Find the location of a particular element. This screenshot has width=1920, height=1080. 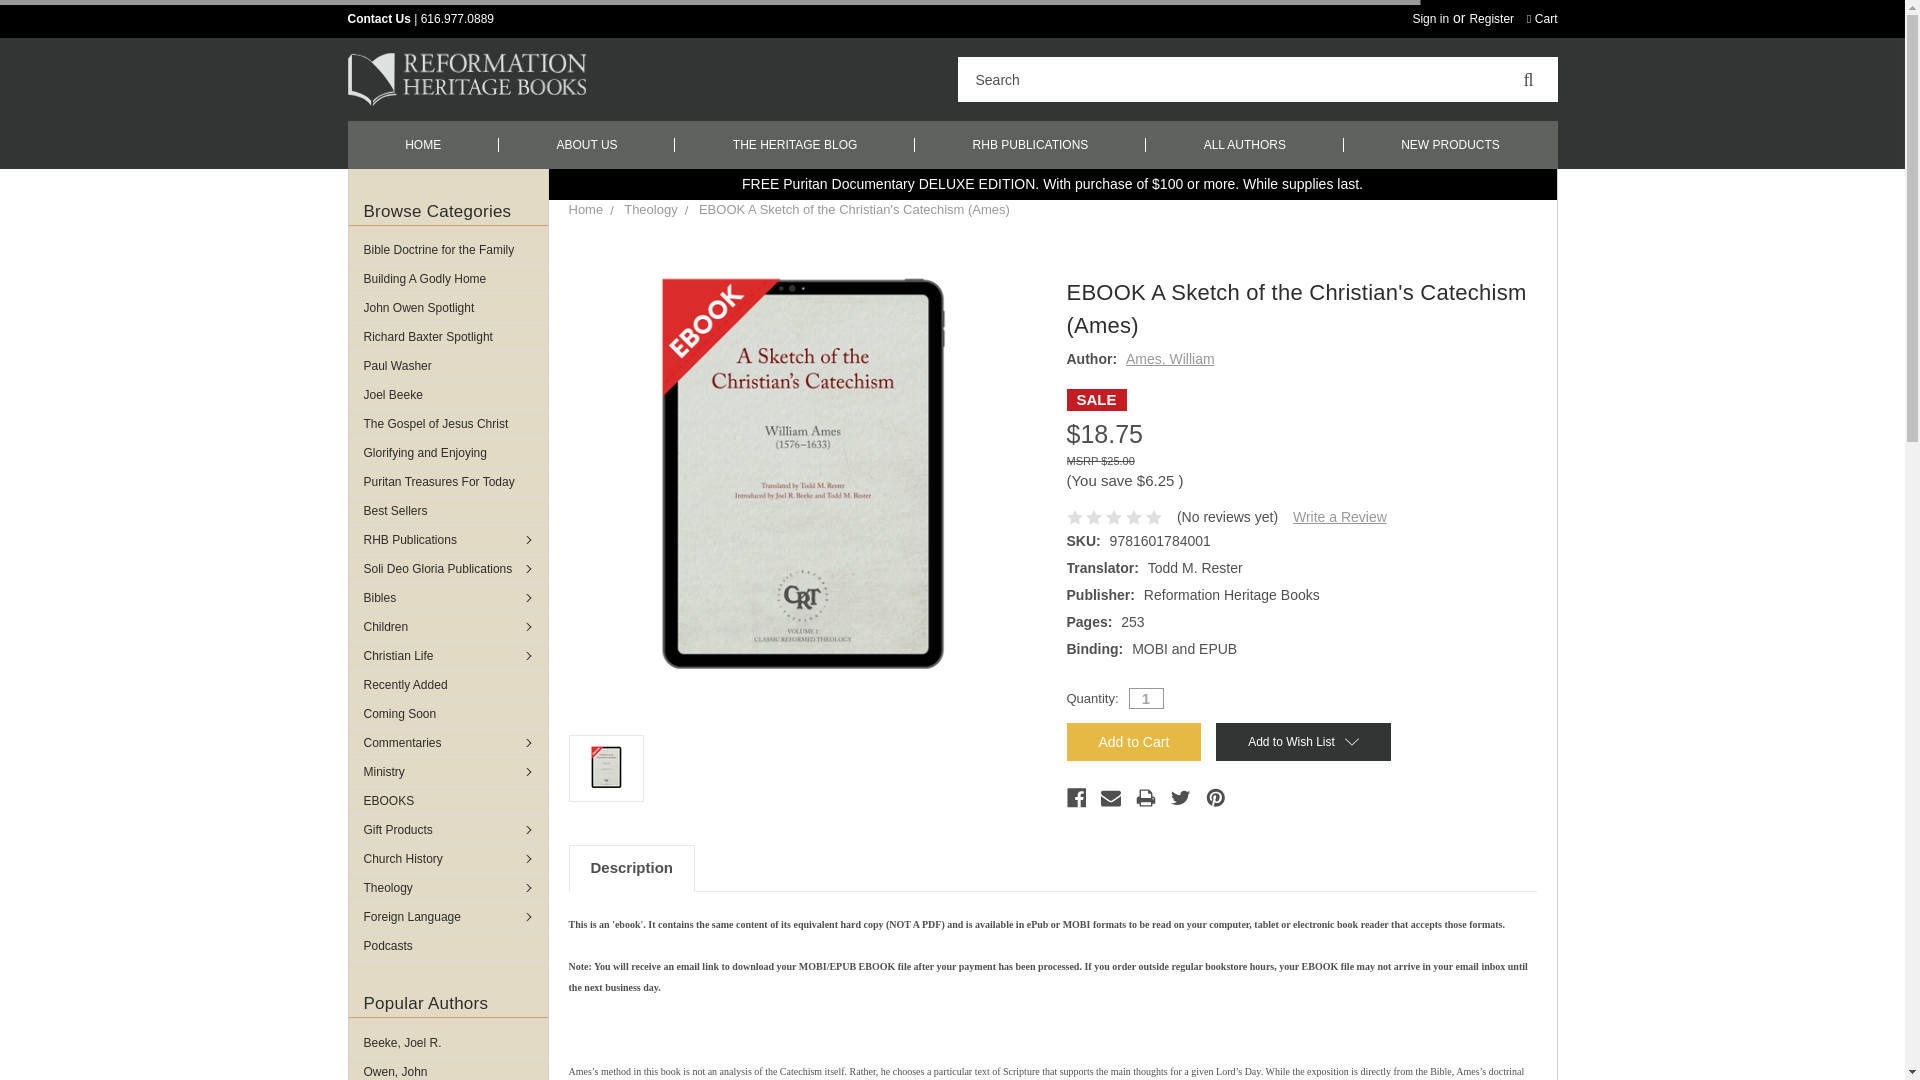

RHB PUBLICATIONS is located at coordinates (1030, 144).